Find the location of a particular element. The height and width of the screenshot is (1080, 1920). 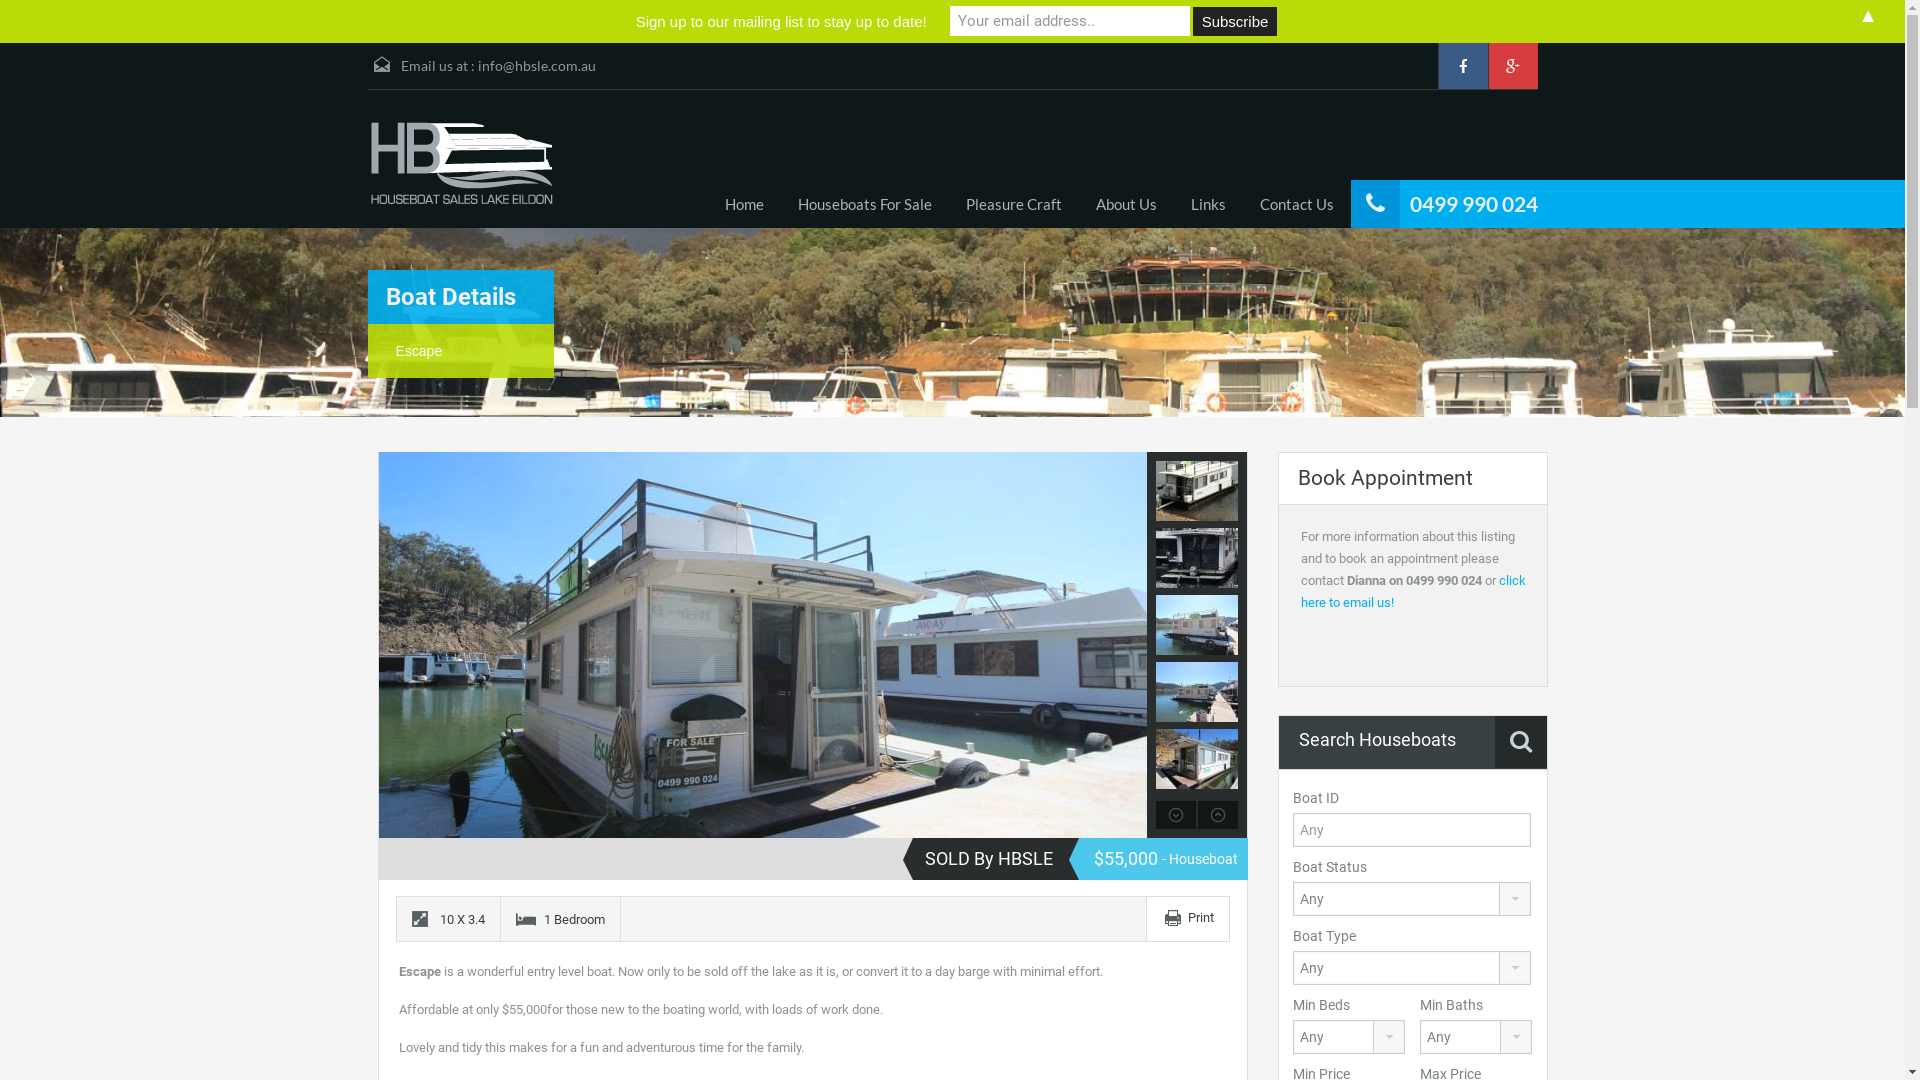

Houseboats For Sale is located at coordinates (864, 204).